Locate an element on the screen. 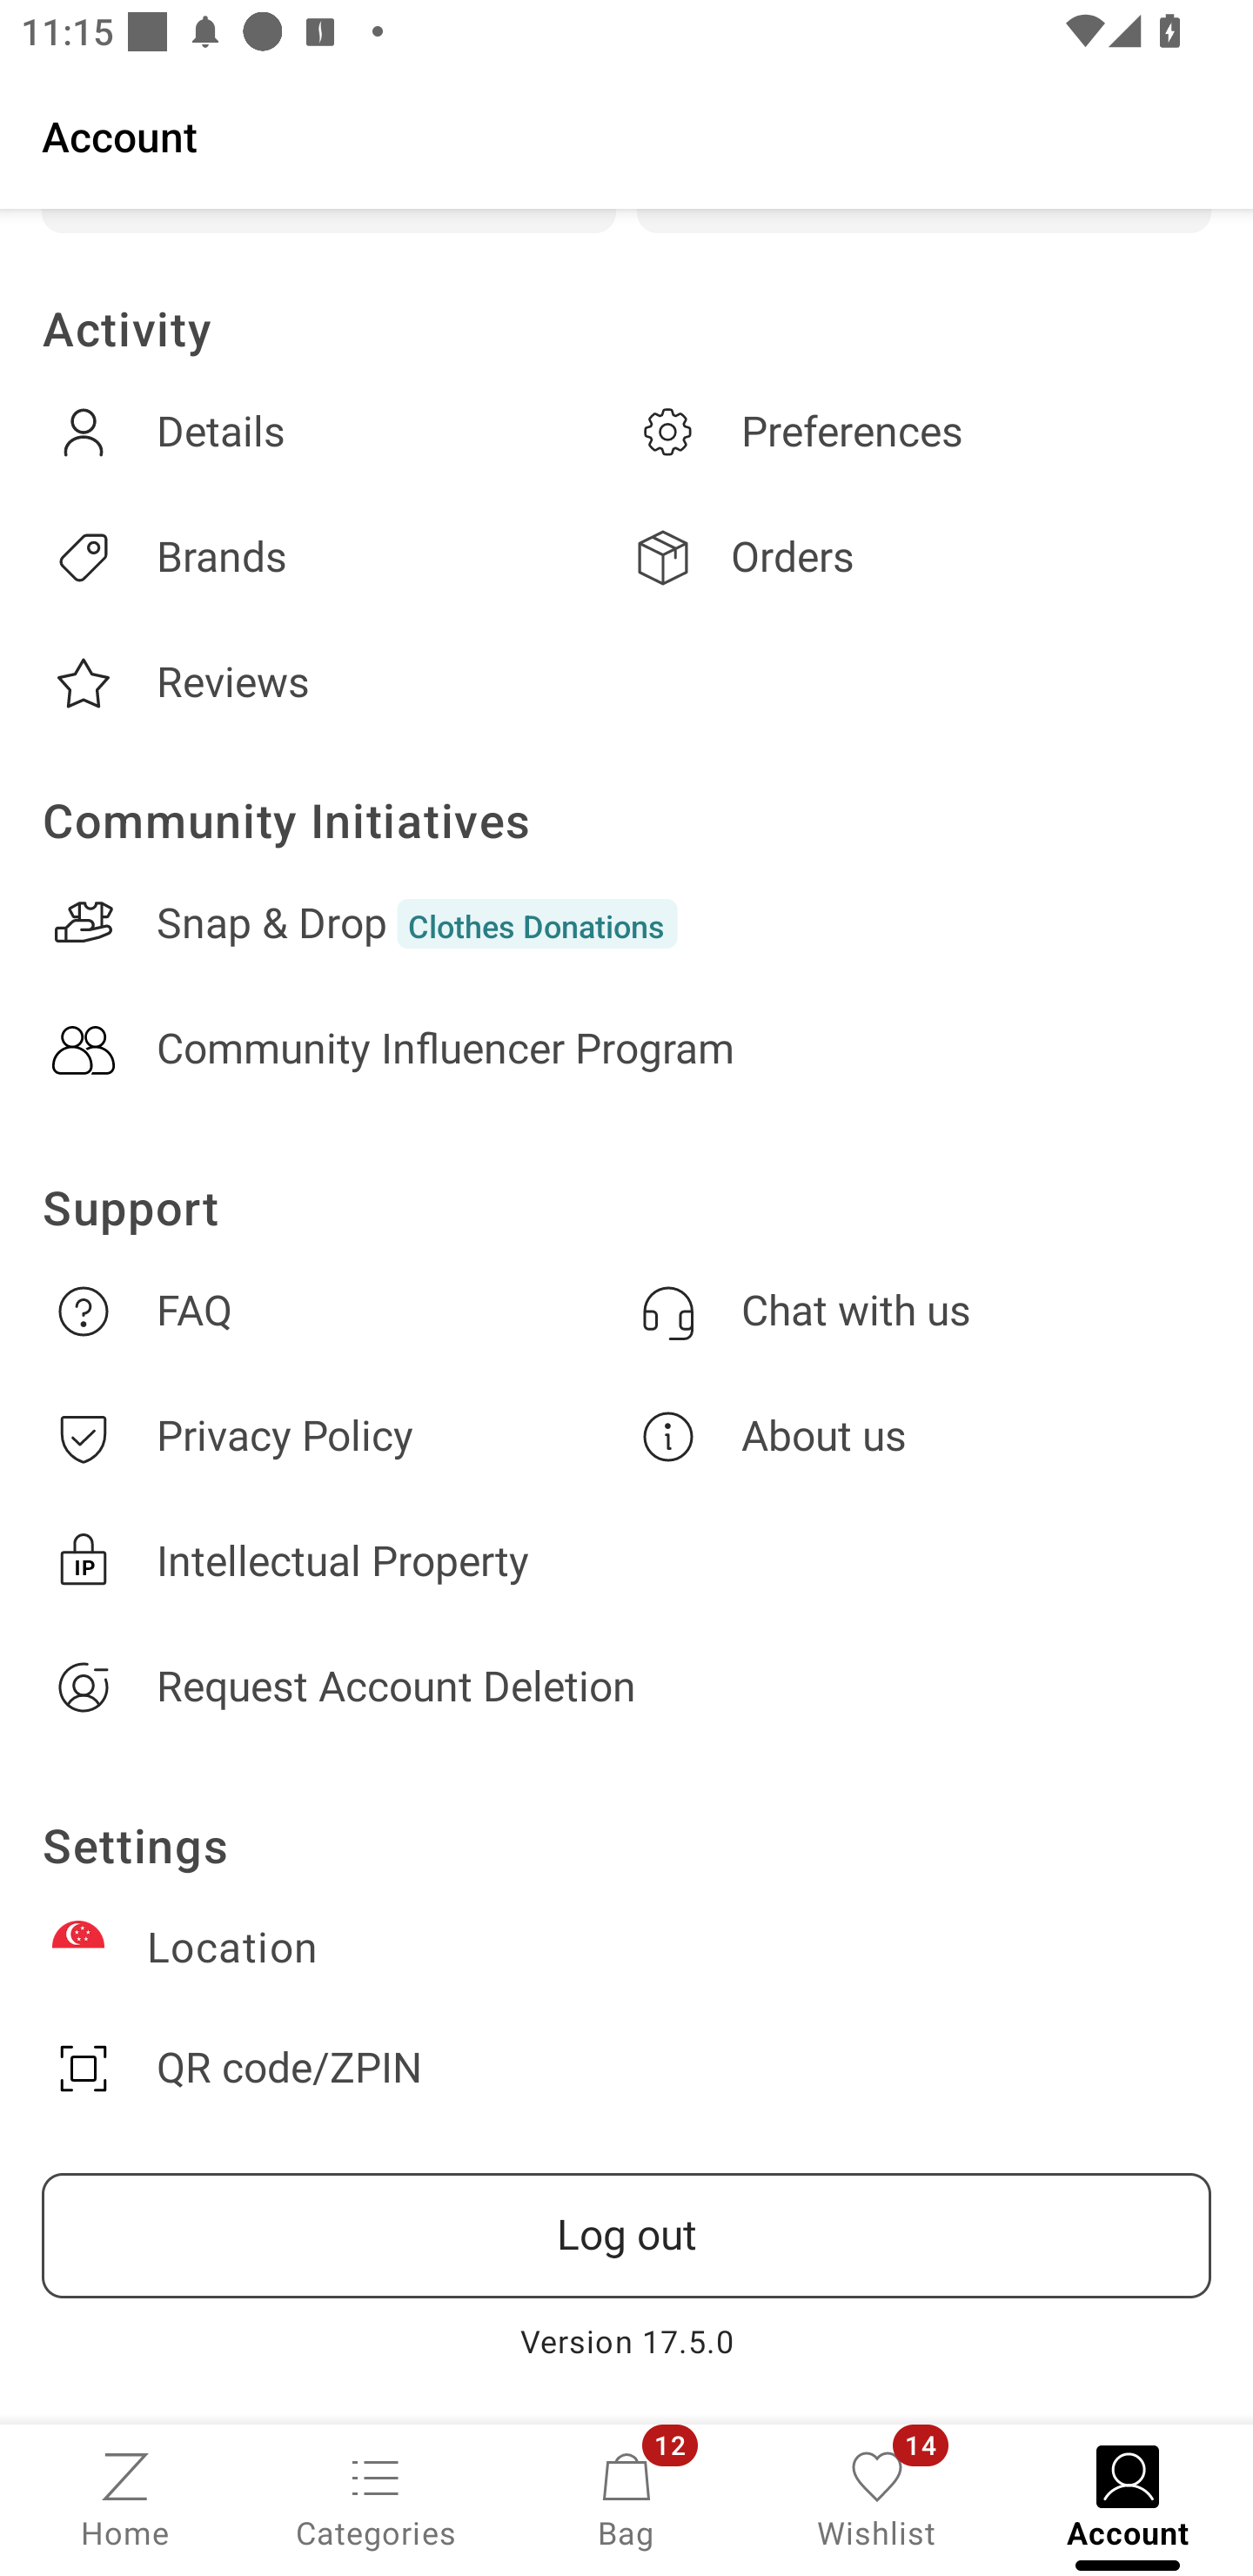 This screenshot has height=2576, width=1253. QR code/ZPIN is located at coordinates (626, 2068).